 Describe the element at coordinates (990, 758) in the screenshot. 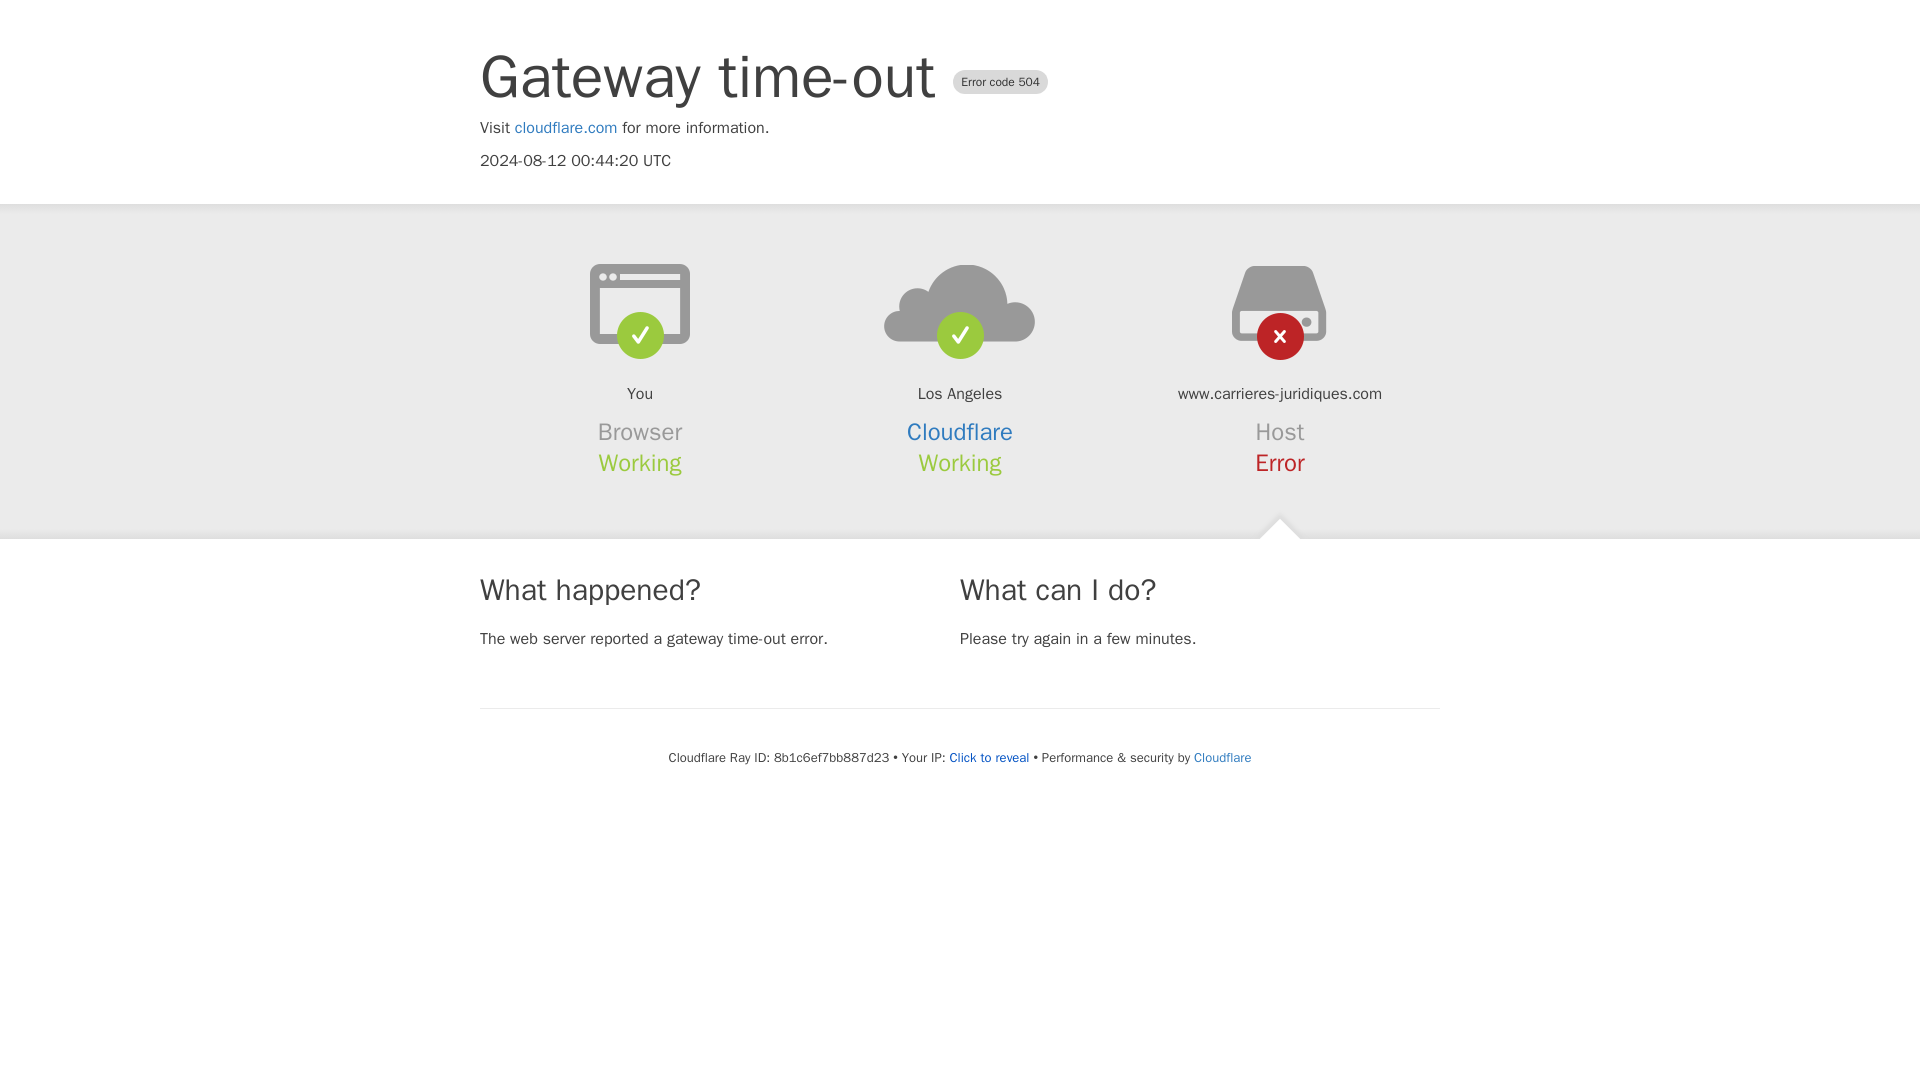

I see `Click to reveal` at that location.